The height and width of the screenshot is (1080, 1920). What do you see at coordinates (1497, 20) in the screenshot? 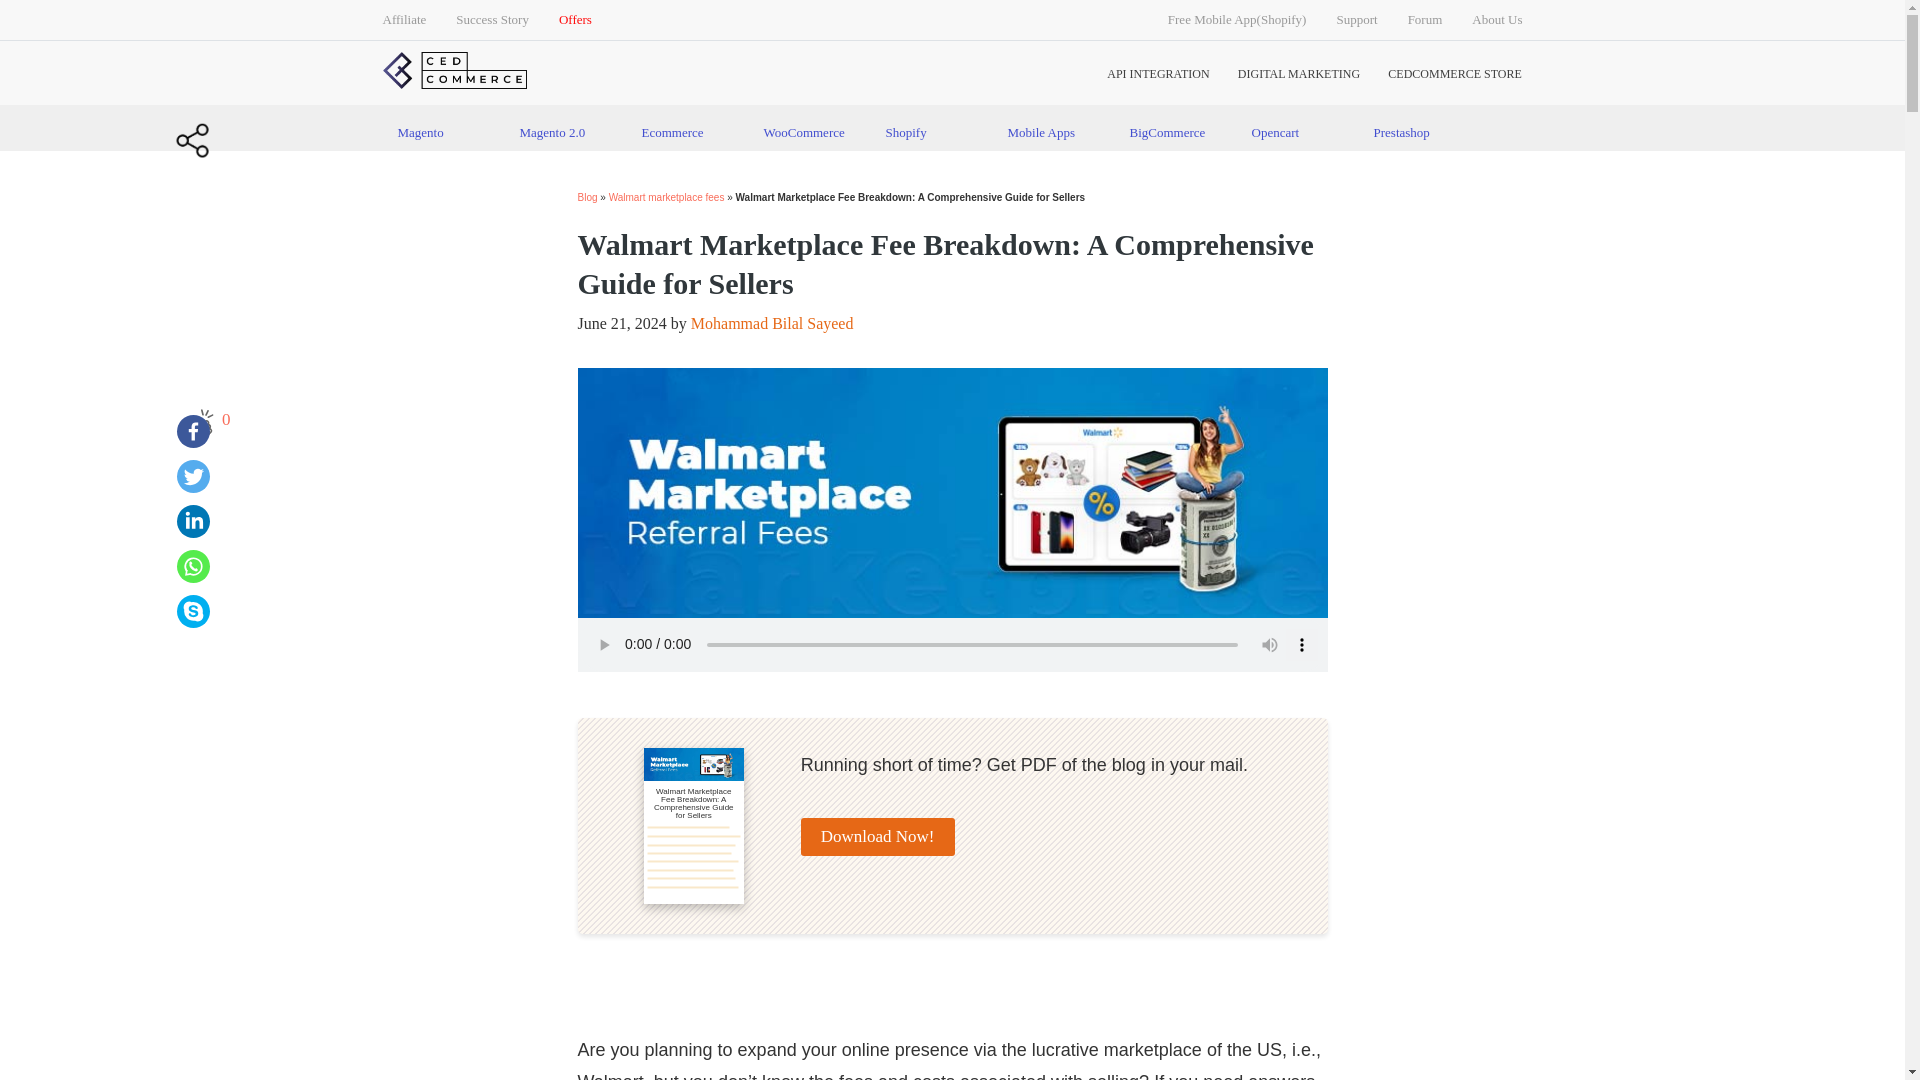
I see `About Us` at bounding box center [1497, 20].